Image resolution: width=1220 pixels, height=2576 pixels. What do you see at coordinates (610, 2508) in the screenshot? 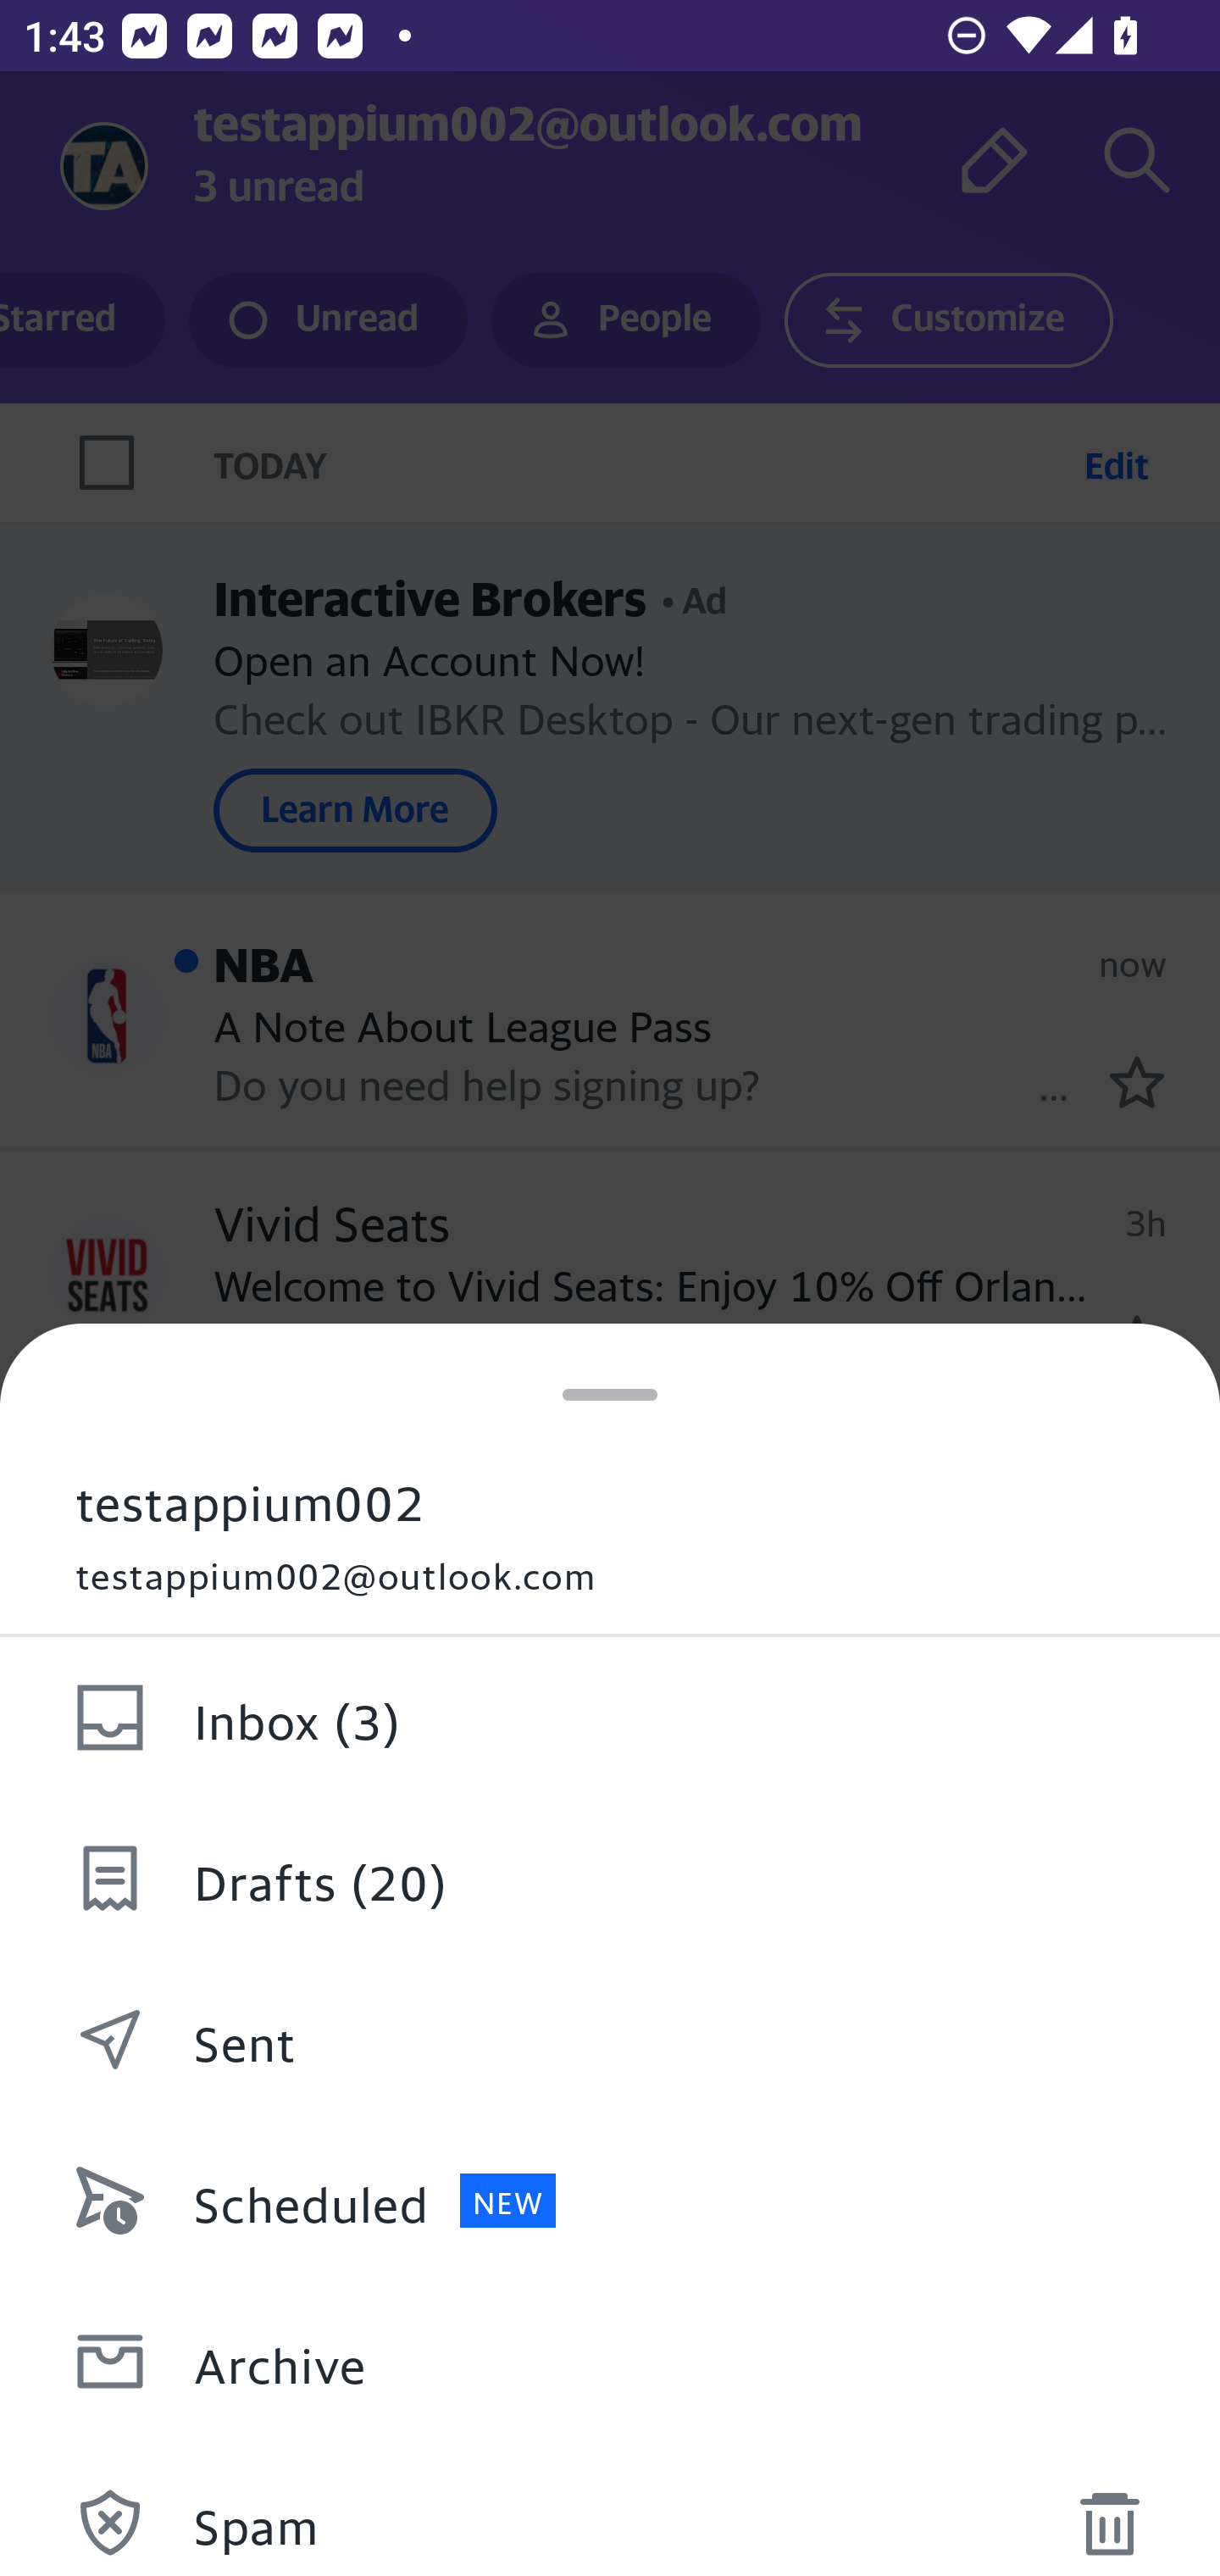
I see `Spam Delete spam` at bounding box center [610, 2508].